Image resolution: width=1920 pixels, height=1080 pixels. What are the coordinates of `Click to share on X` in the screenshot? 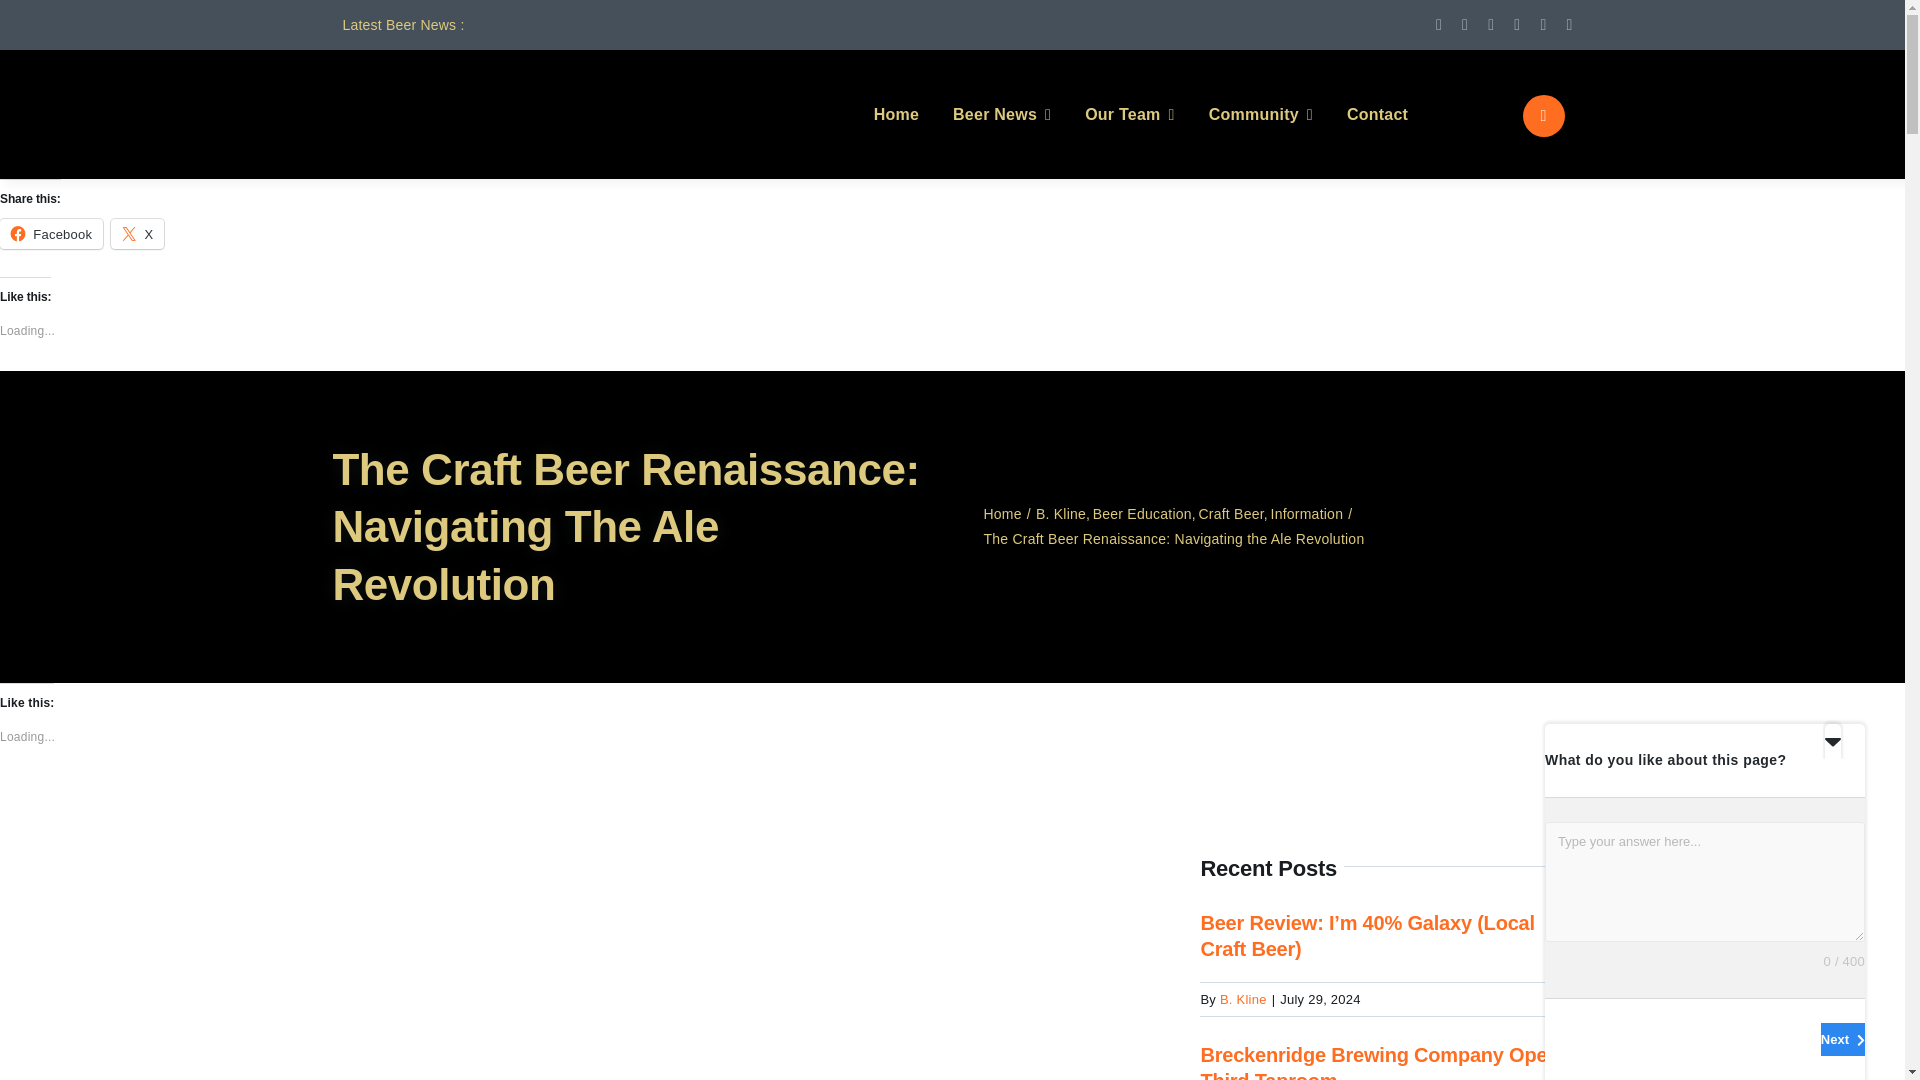 It's located at (137, 234).